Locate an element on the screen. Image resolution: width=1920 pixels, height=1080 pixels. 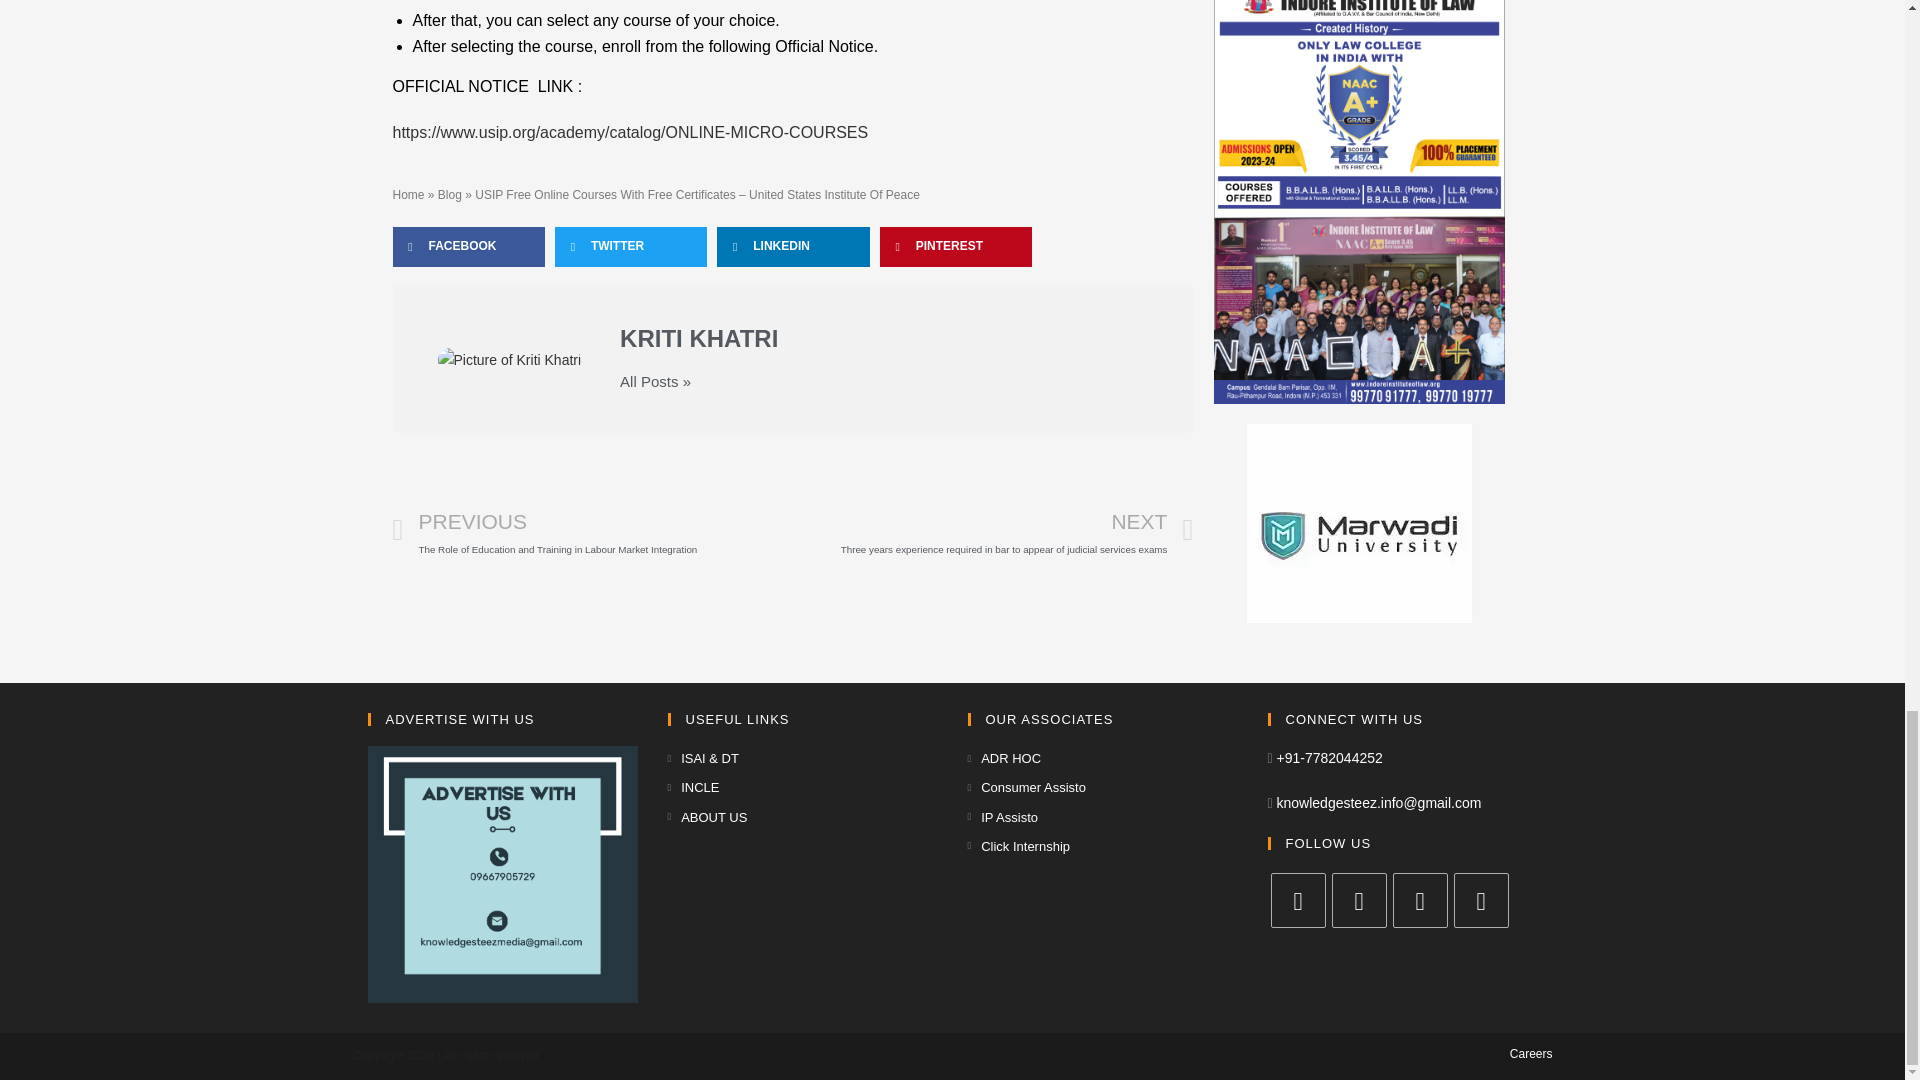
Blog is located at coordinates (450, 194).